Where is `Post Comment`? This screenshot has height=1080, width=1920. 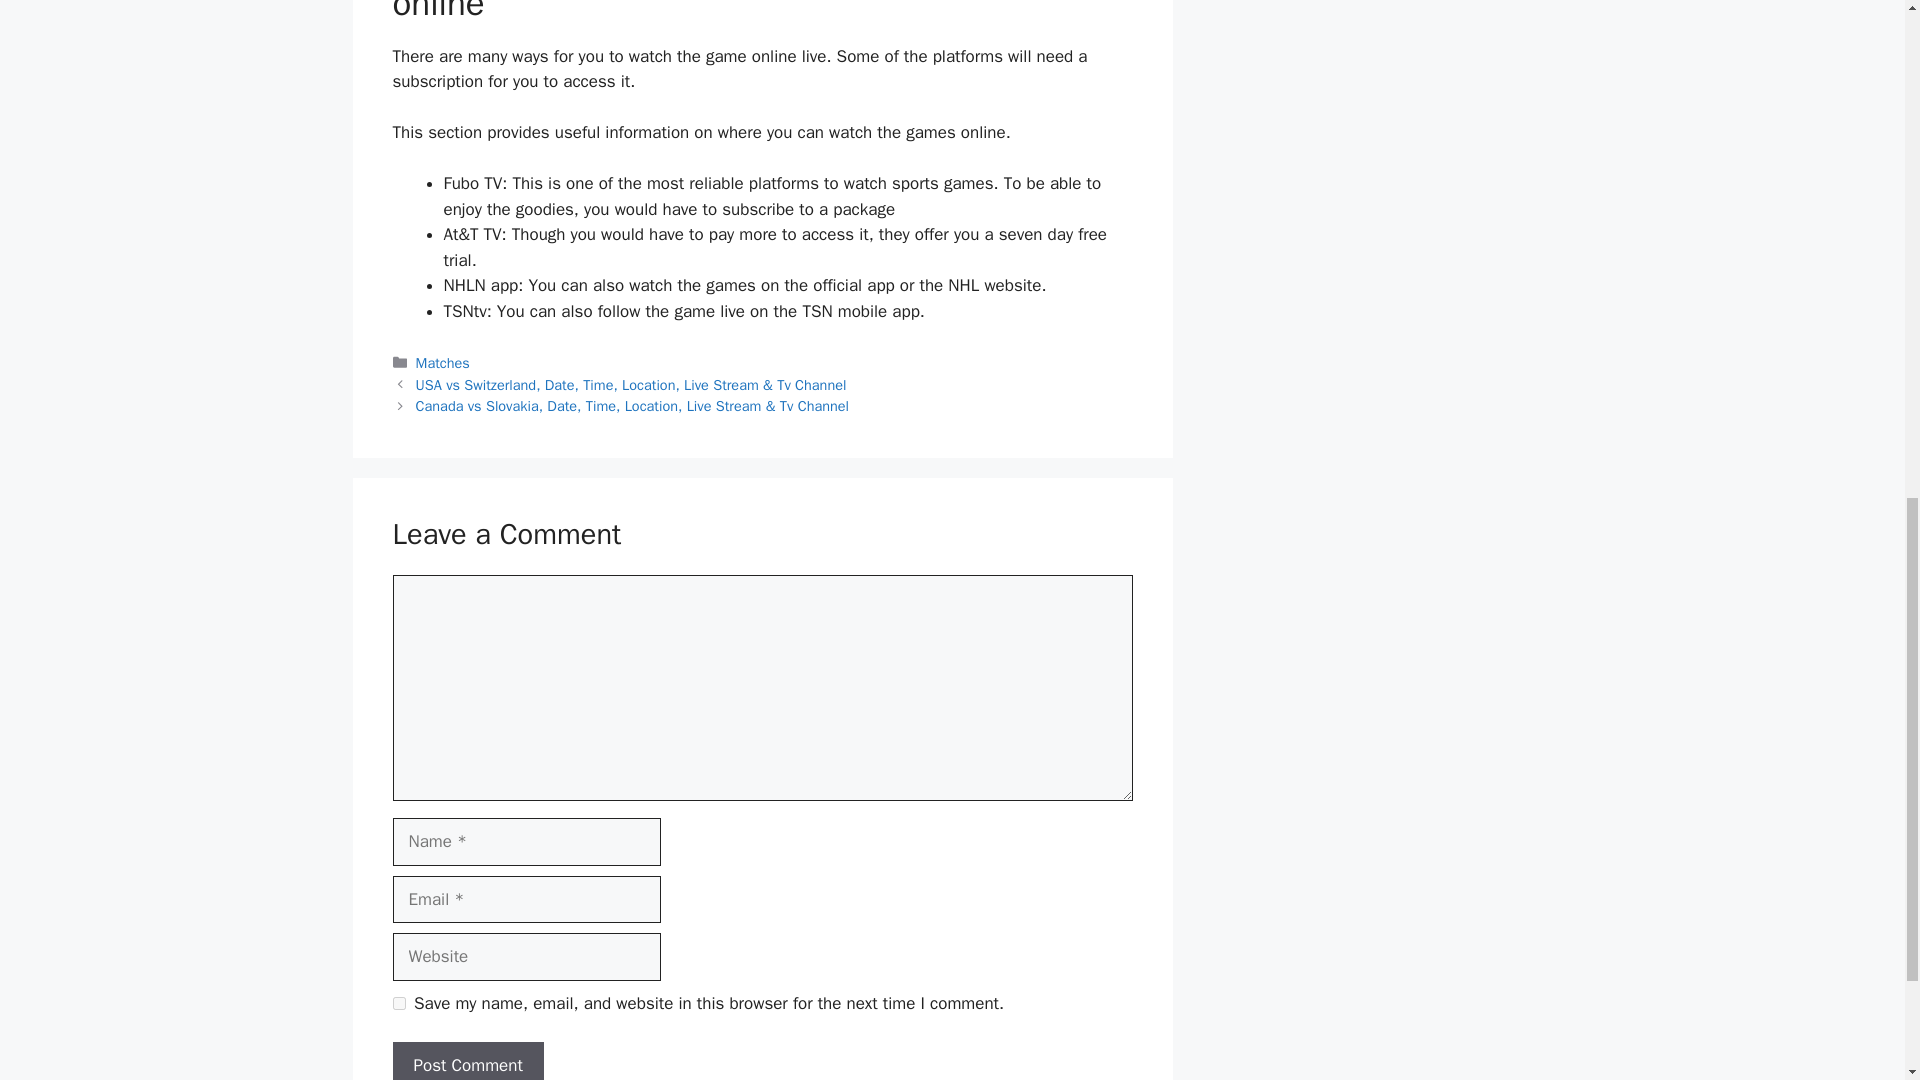
Post Comment is located at coordinates (467, 1061).